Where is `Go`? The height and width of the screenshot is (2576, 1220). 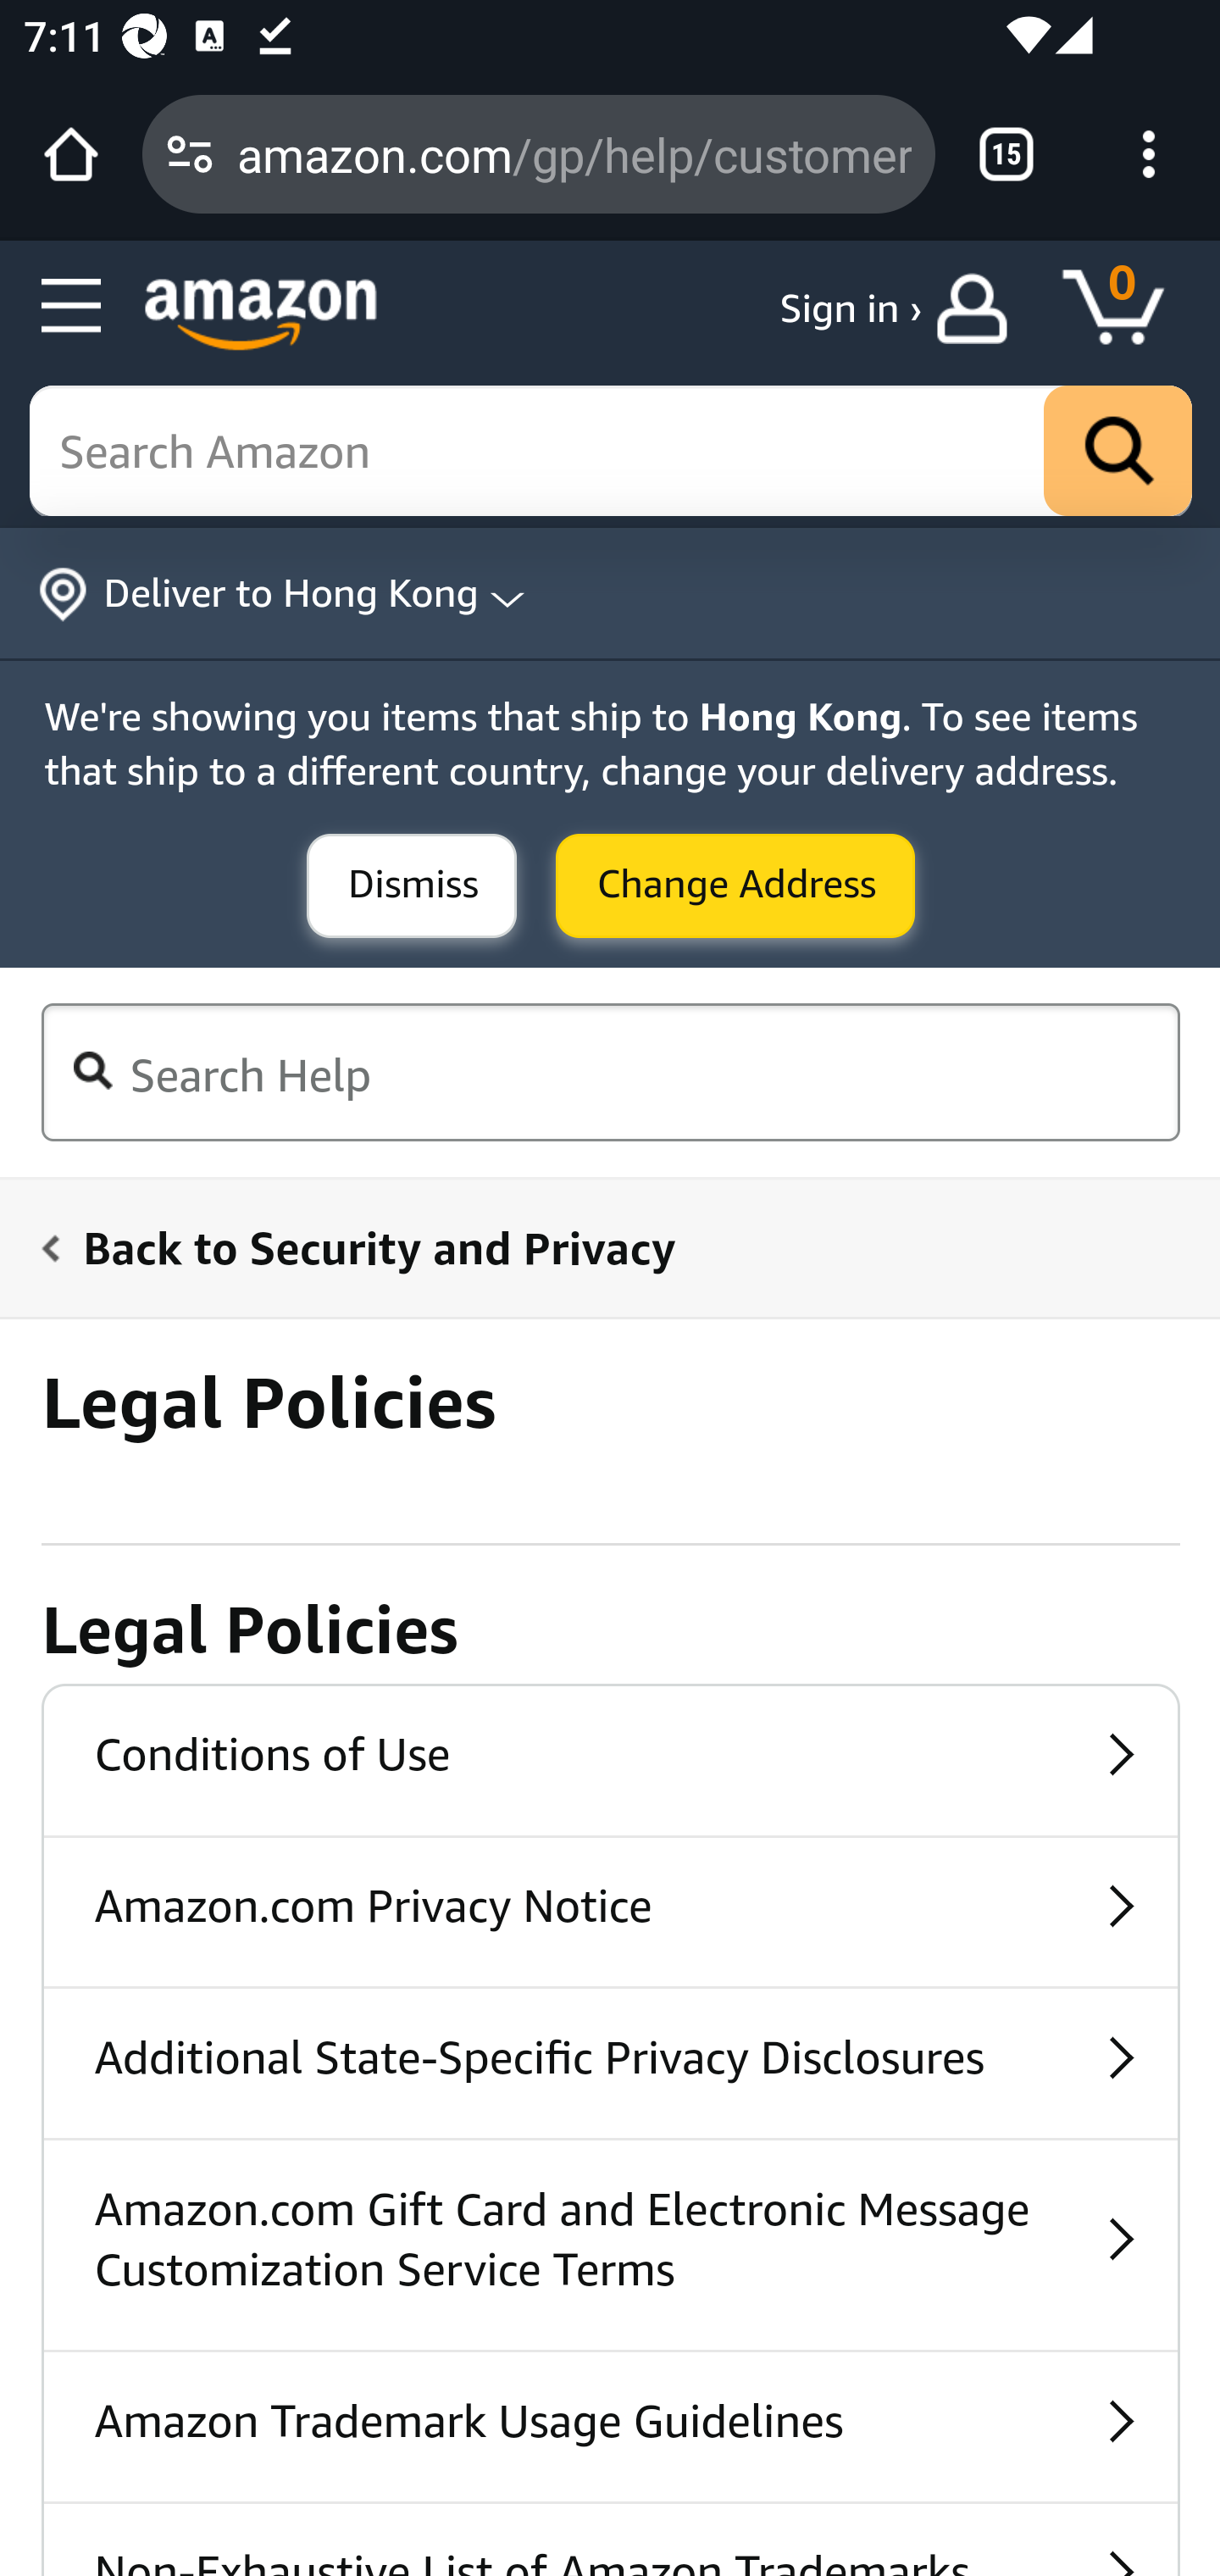
Go is located at coordinates (1118, 452).